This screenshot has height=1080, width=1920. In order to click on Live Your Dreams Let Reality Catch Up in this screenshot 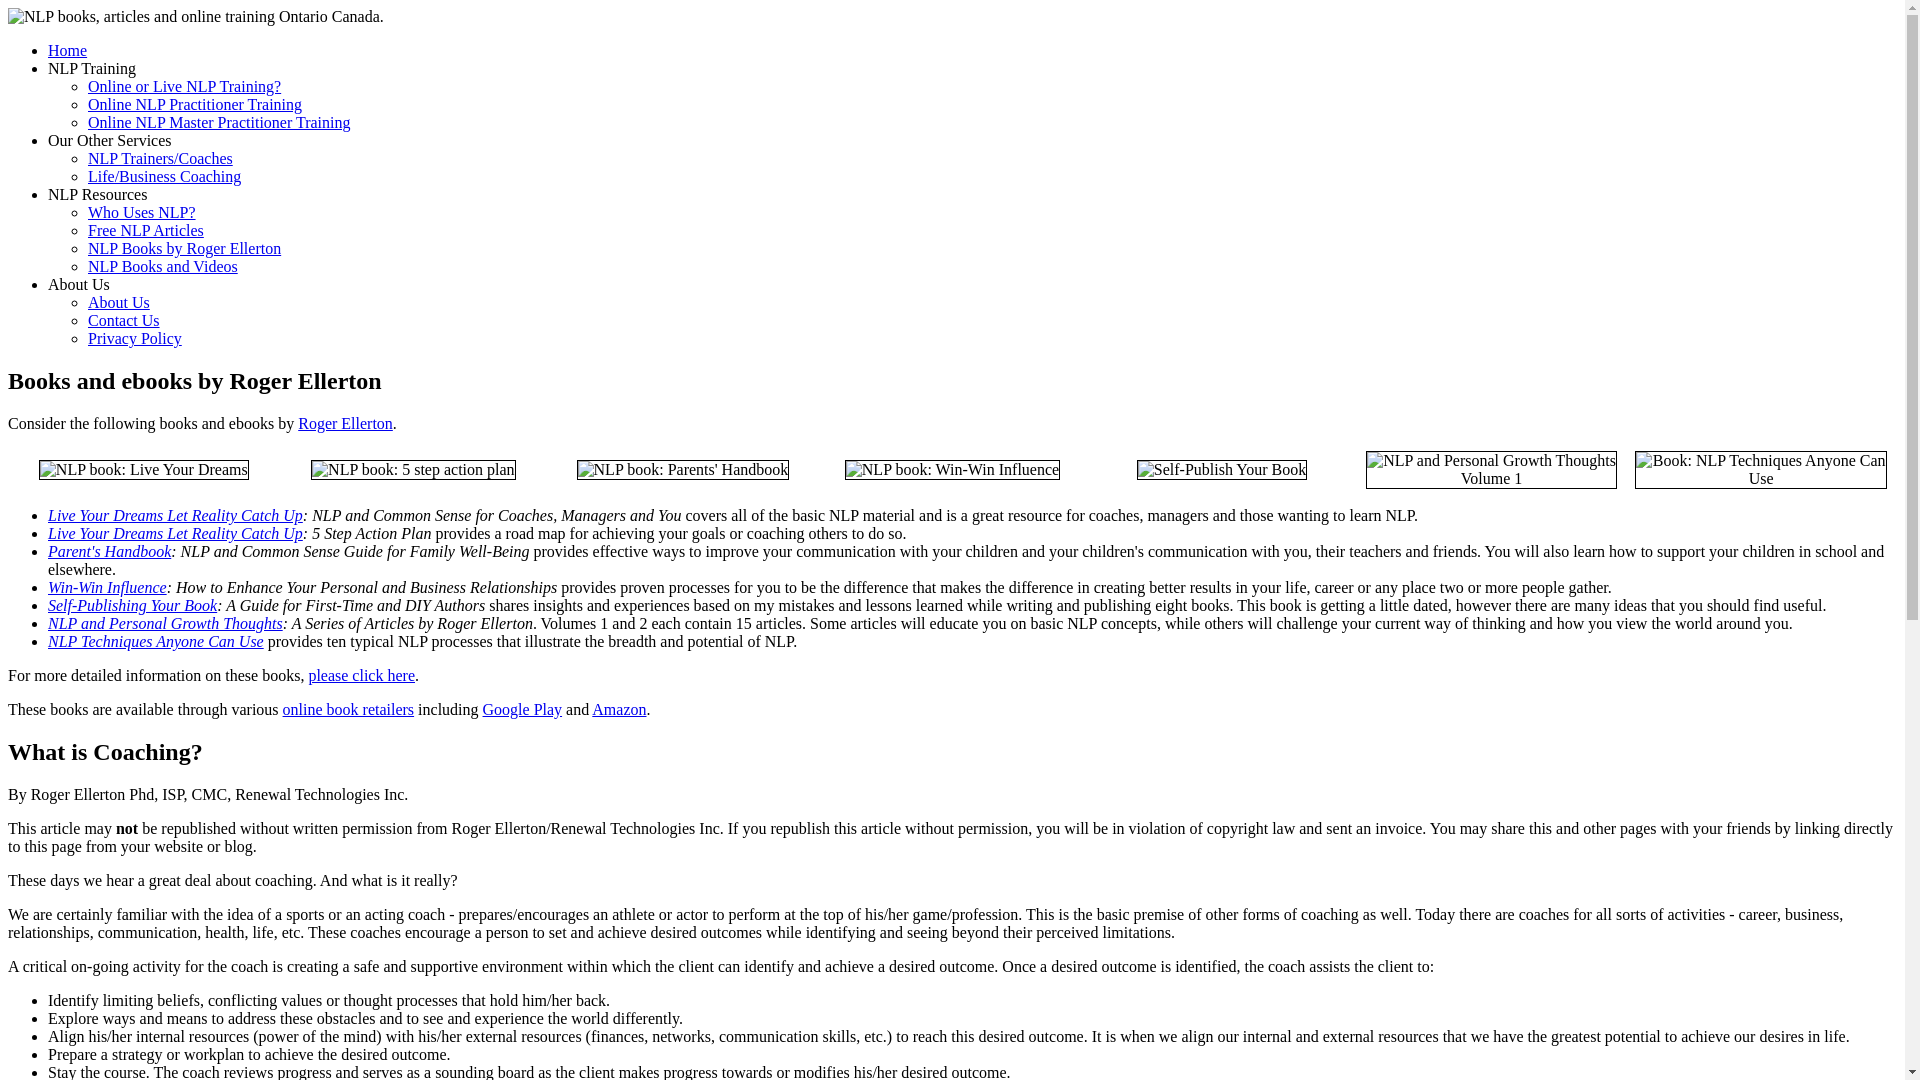, I will do `click(176, 533)`.